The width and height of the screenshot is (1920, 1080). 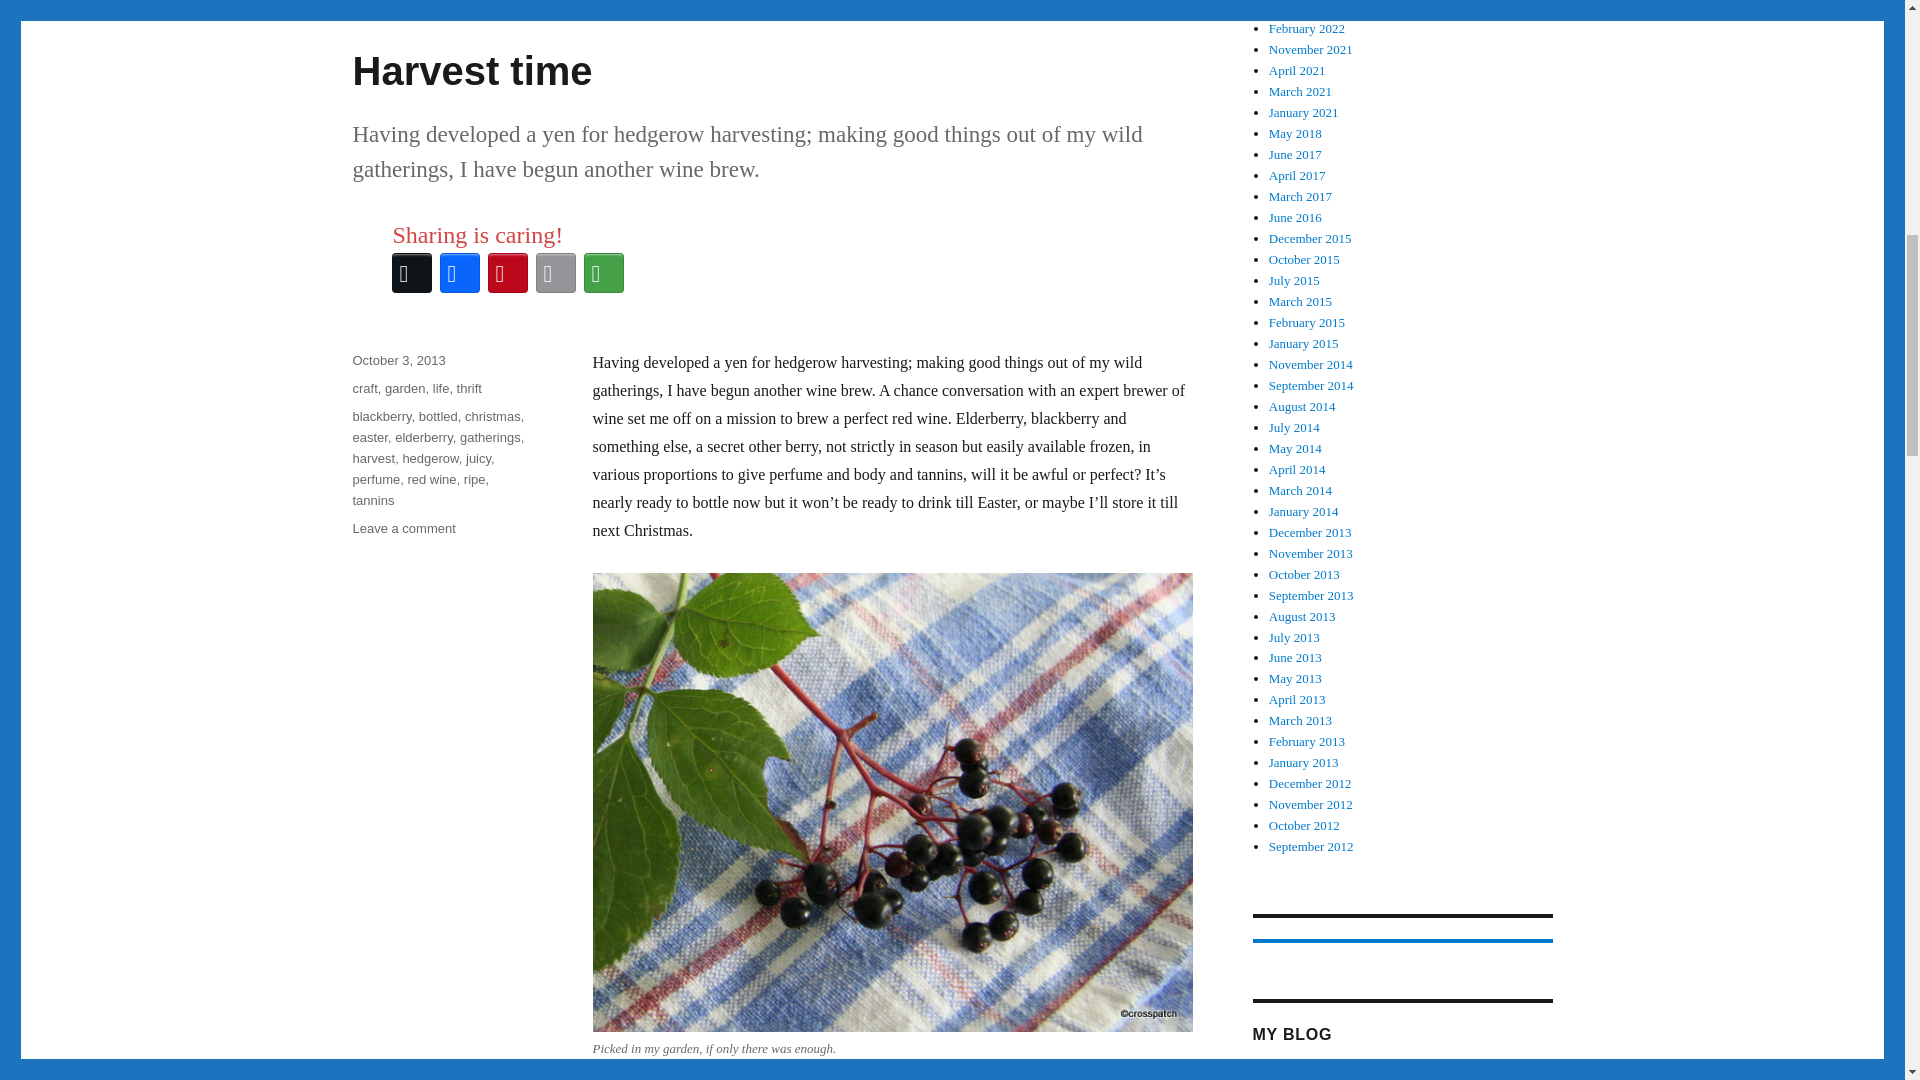 What do you see at coordinates (364, 388) in the screenshot?
I see `craft` at bounding box center [364, 388].